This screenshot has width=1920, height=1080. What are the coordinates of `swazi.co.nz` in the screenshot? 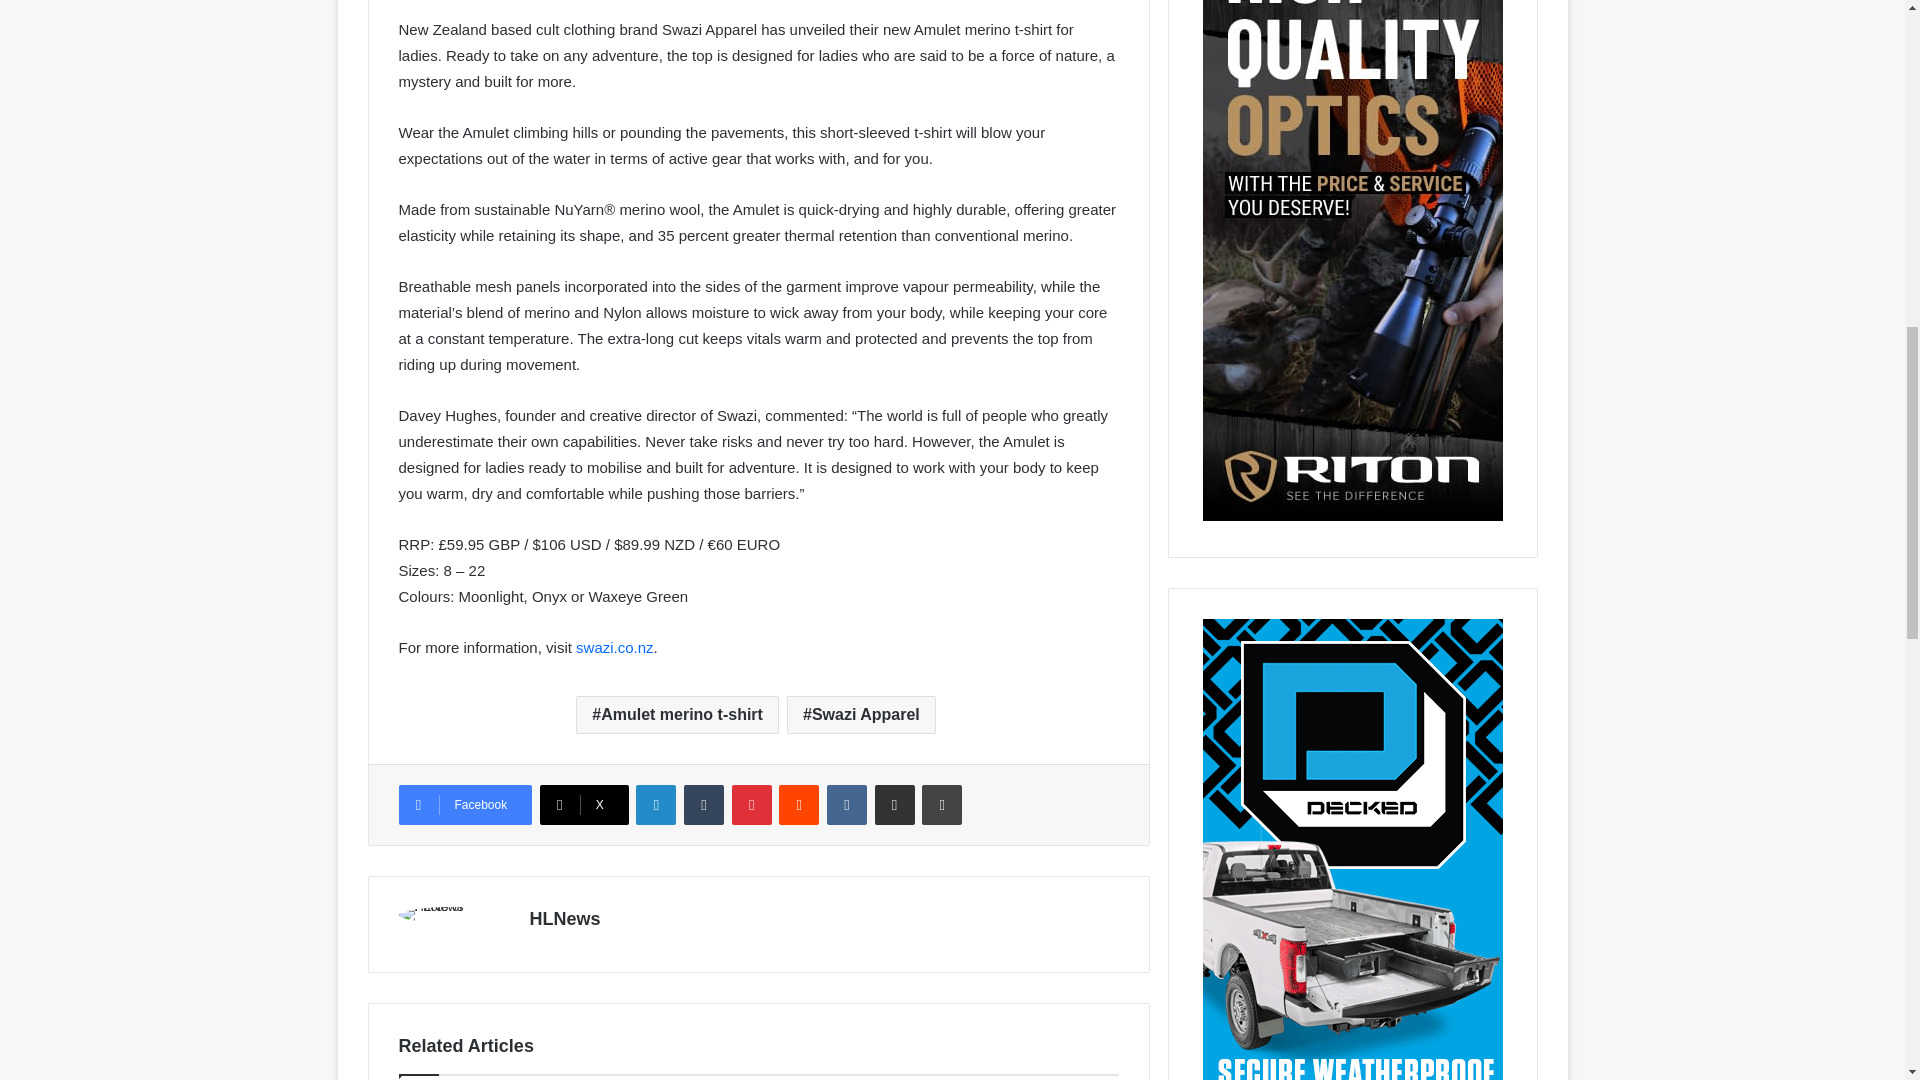 It's located at (615, 647).